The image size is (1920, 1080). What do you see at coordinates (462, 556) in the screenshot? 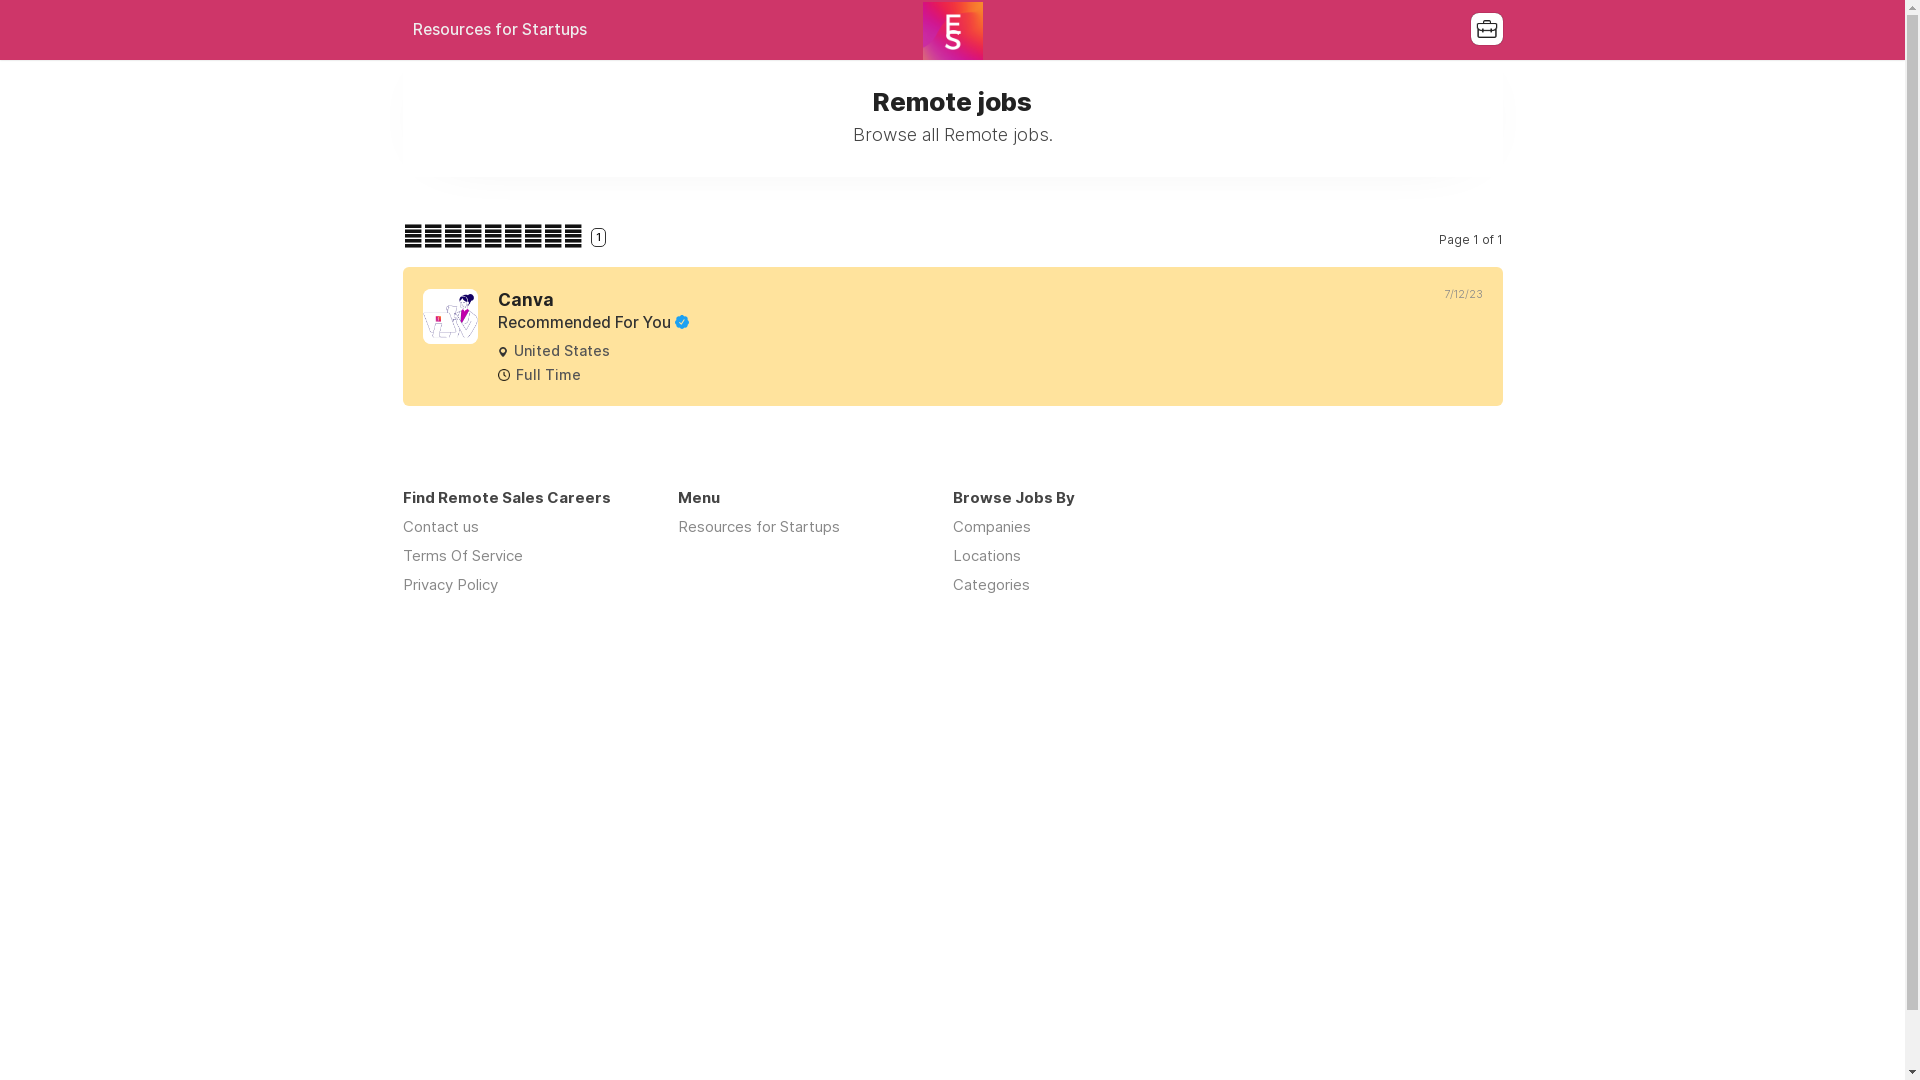
I see `Terms Of Service` at bounding box center [462, 556].